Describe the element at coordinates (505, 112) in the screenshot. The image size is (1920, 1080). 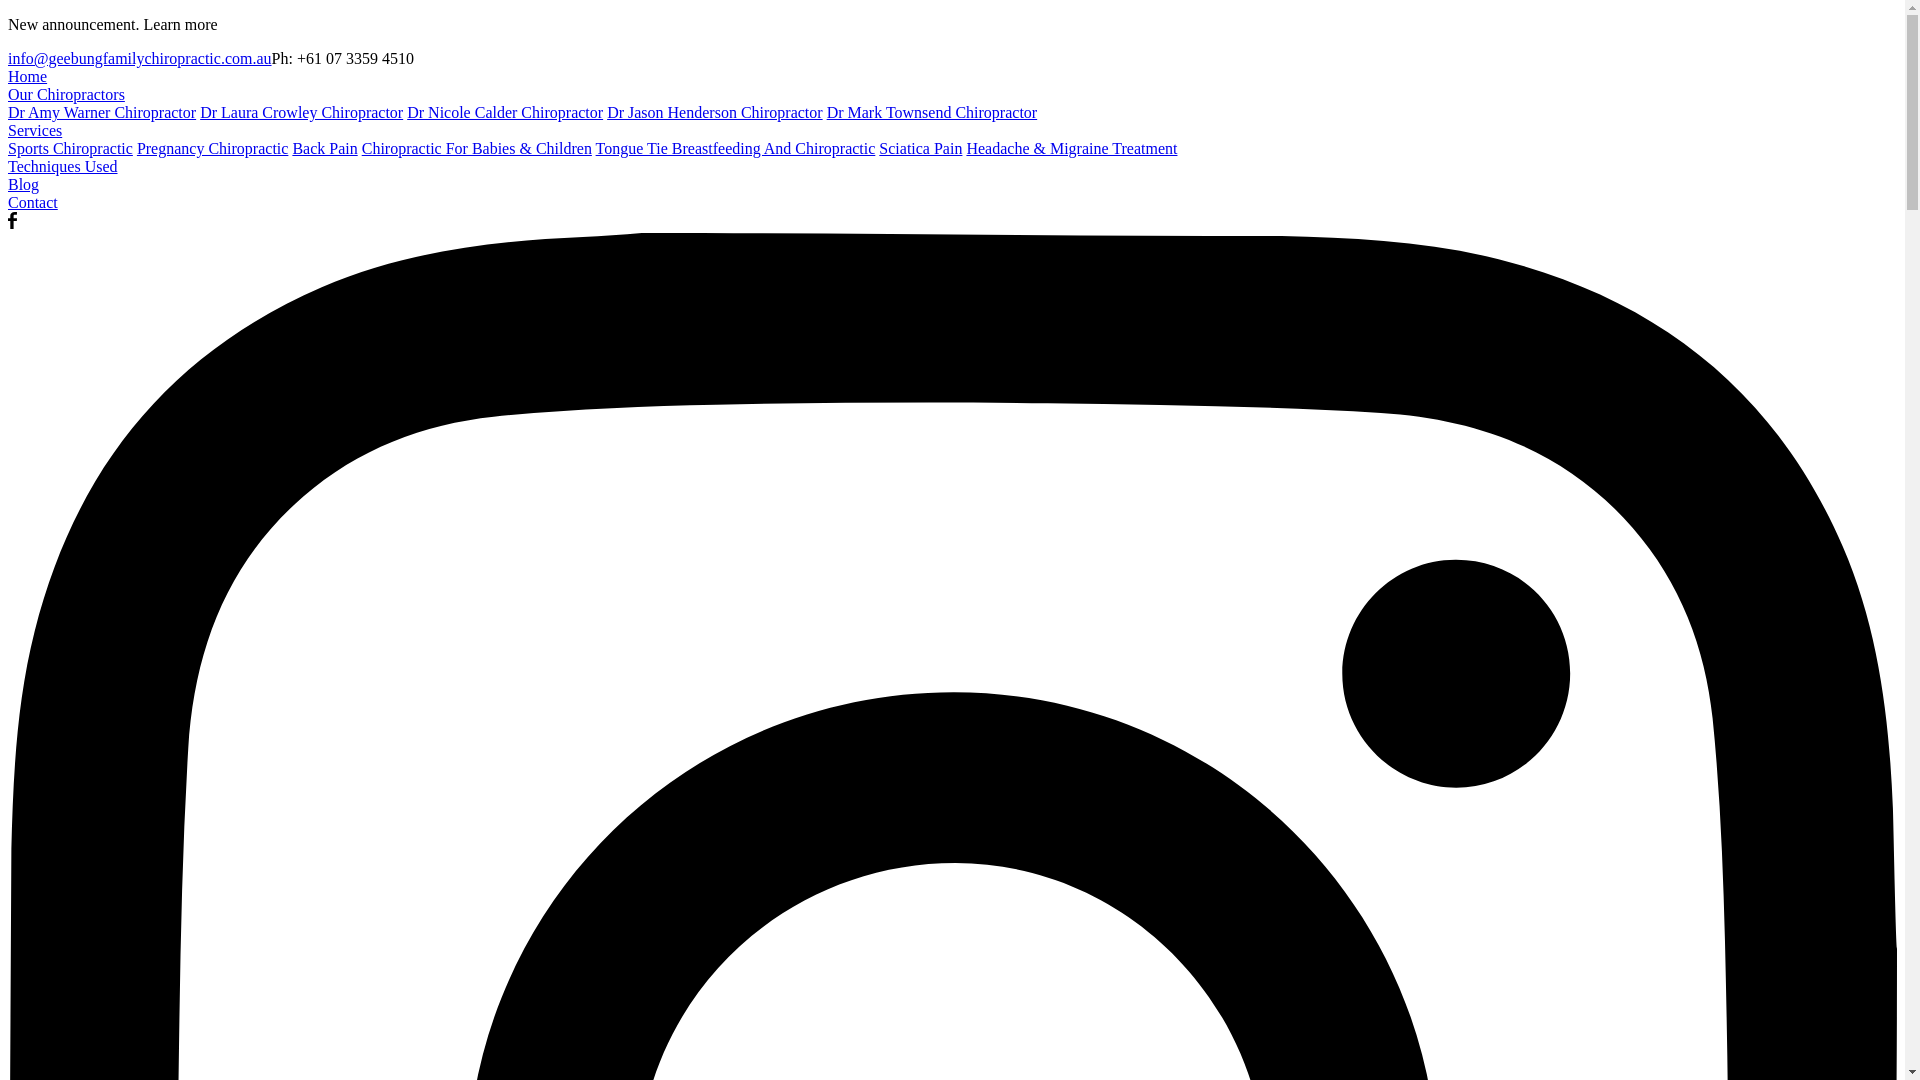
I see `Dr Nicole Calder Chiropractor` at that location.